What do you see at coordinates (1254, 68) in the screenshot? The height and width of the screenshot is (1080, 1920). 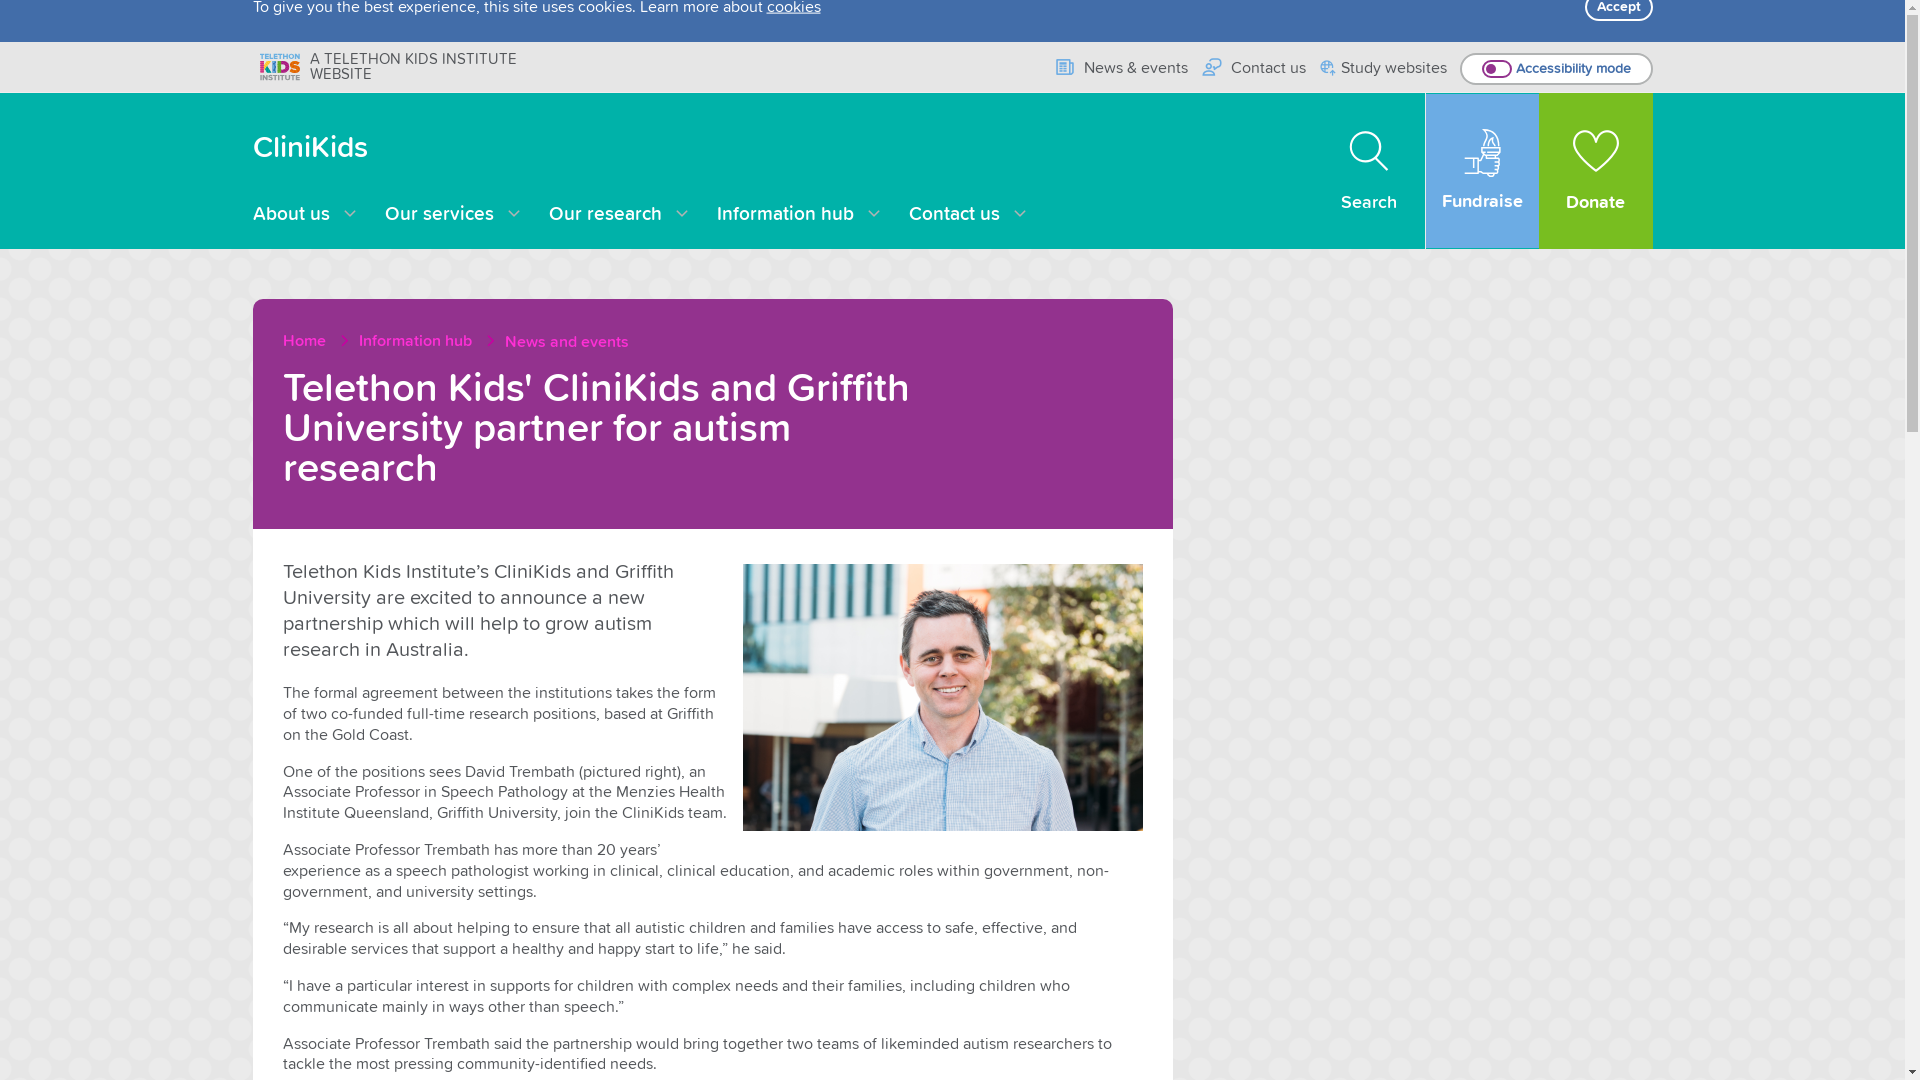 I see `Contact us` at bounding box center [1254, 68].